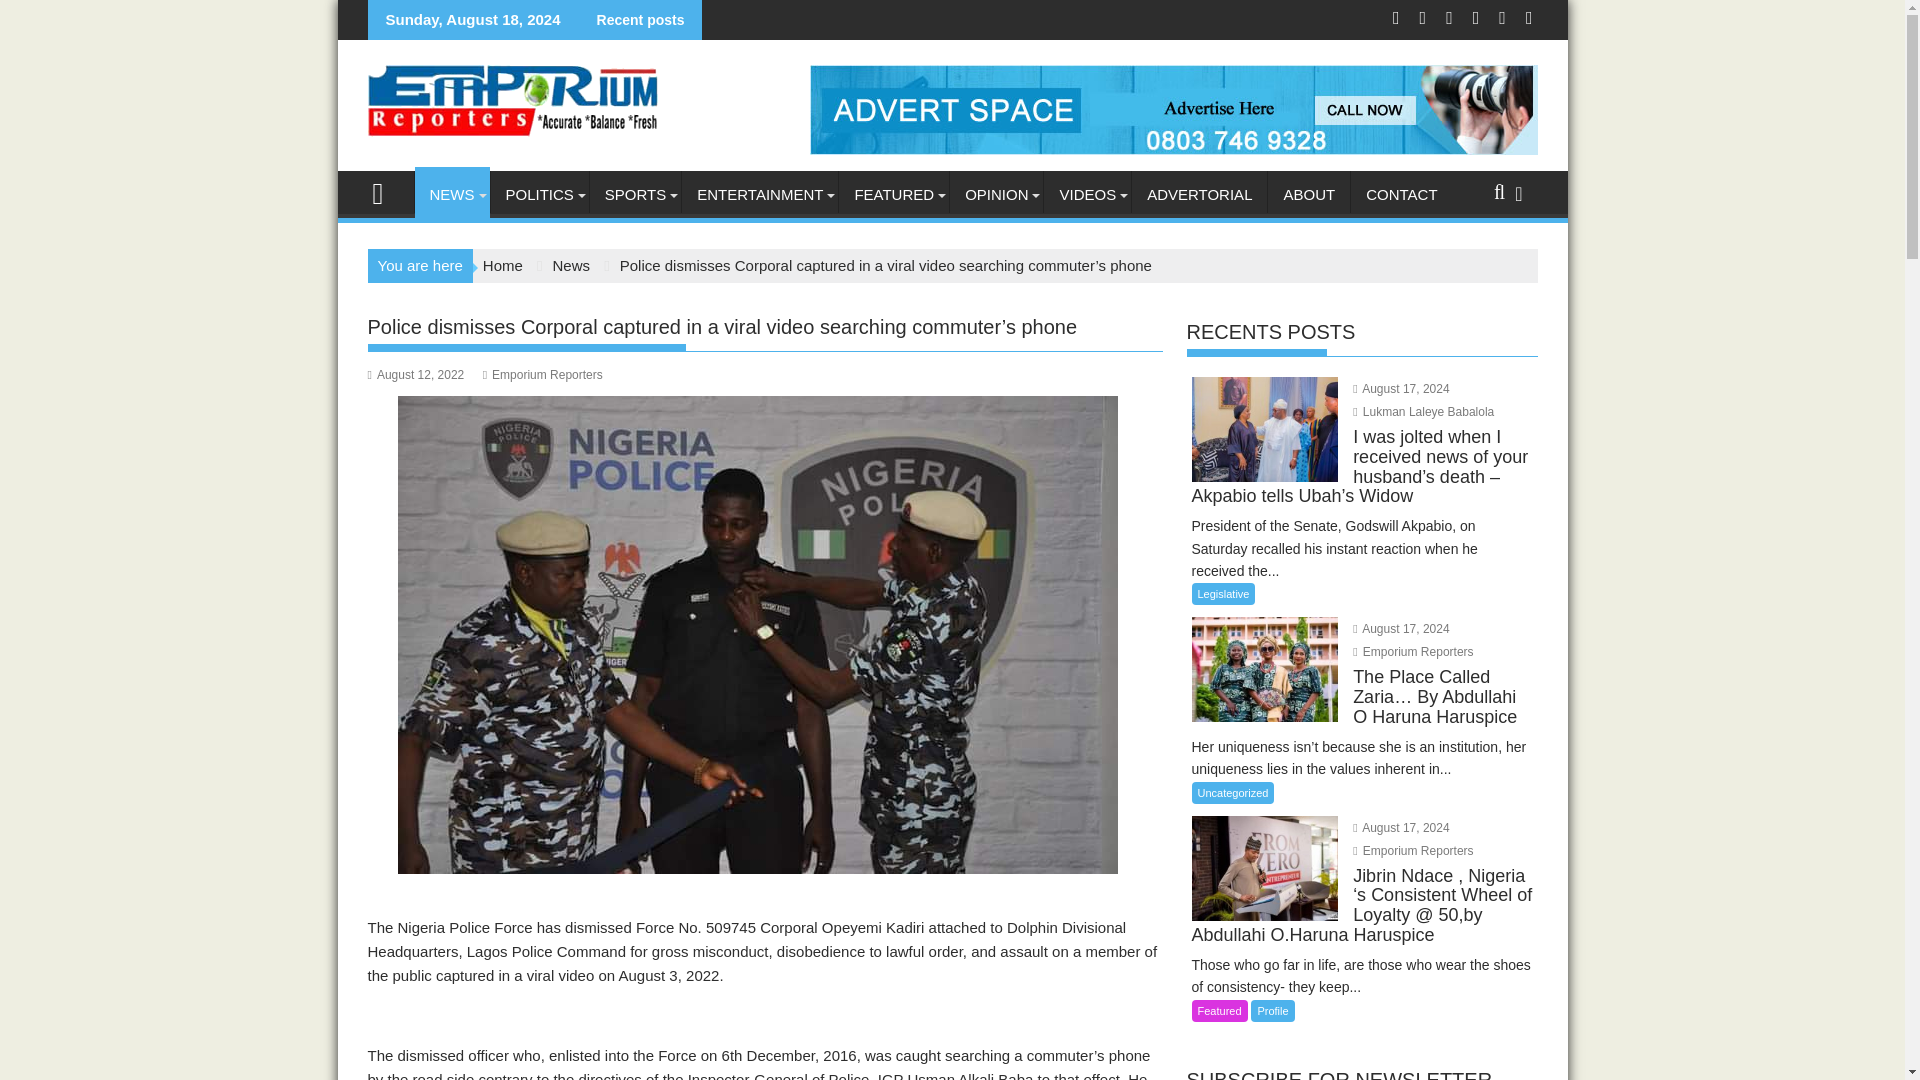 This screenshot has width=1920, height=1080. Describe the element at coordinates (386, 192) in the screenshot. I see `Emporium Reporters` at that location.